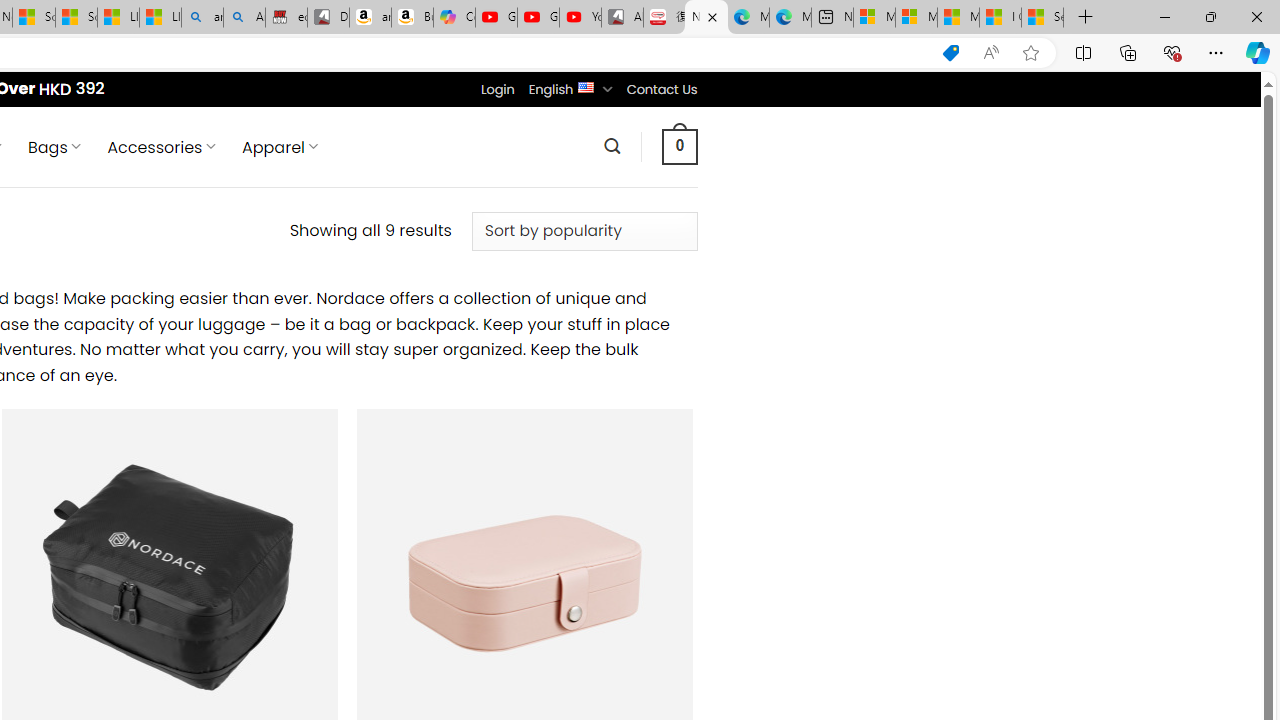 Image resolution: width=1280 pixels, height=720 pixels. I want to click on Copilot (Ctrl+Shift+.), so click(1258, 52).